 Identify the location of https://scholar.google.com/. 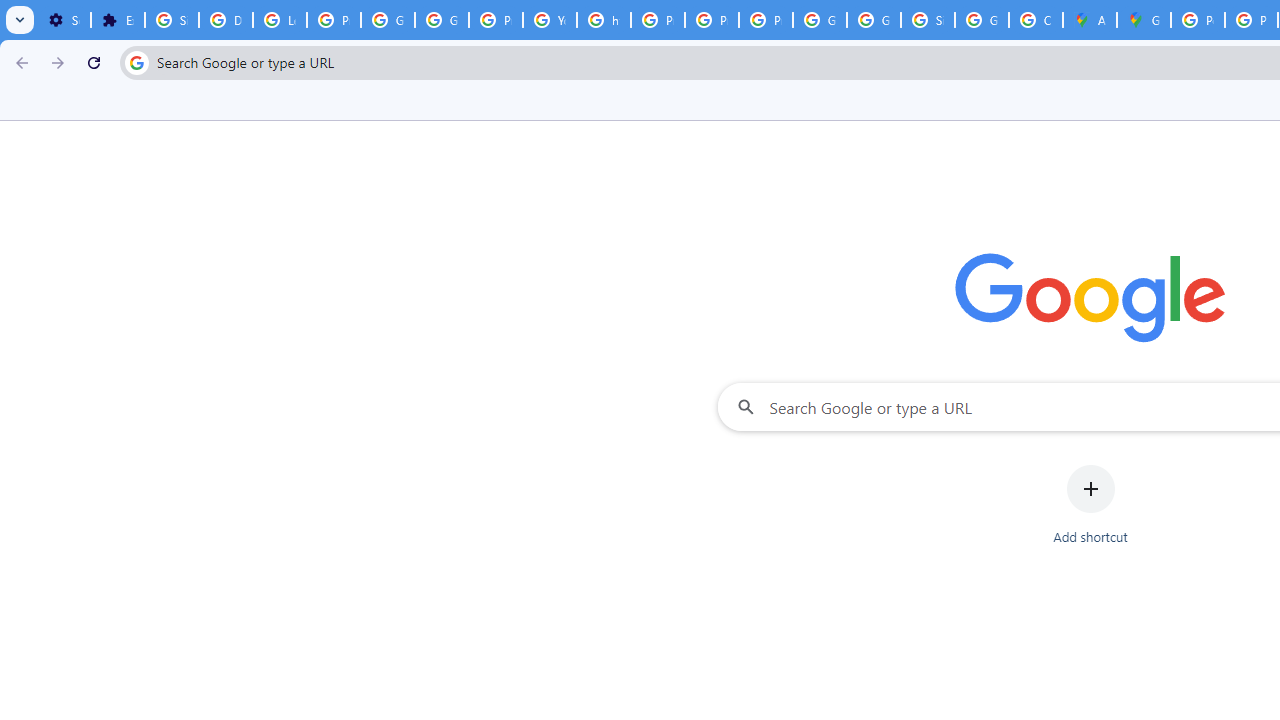
(604, 20).